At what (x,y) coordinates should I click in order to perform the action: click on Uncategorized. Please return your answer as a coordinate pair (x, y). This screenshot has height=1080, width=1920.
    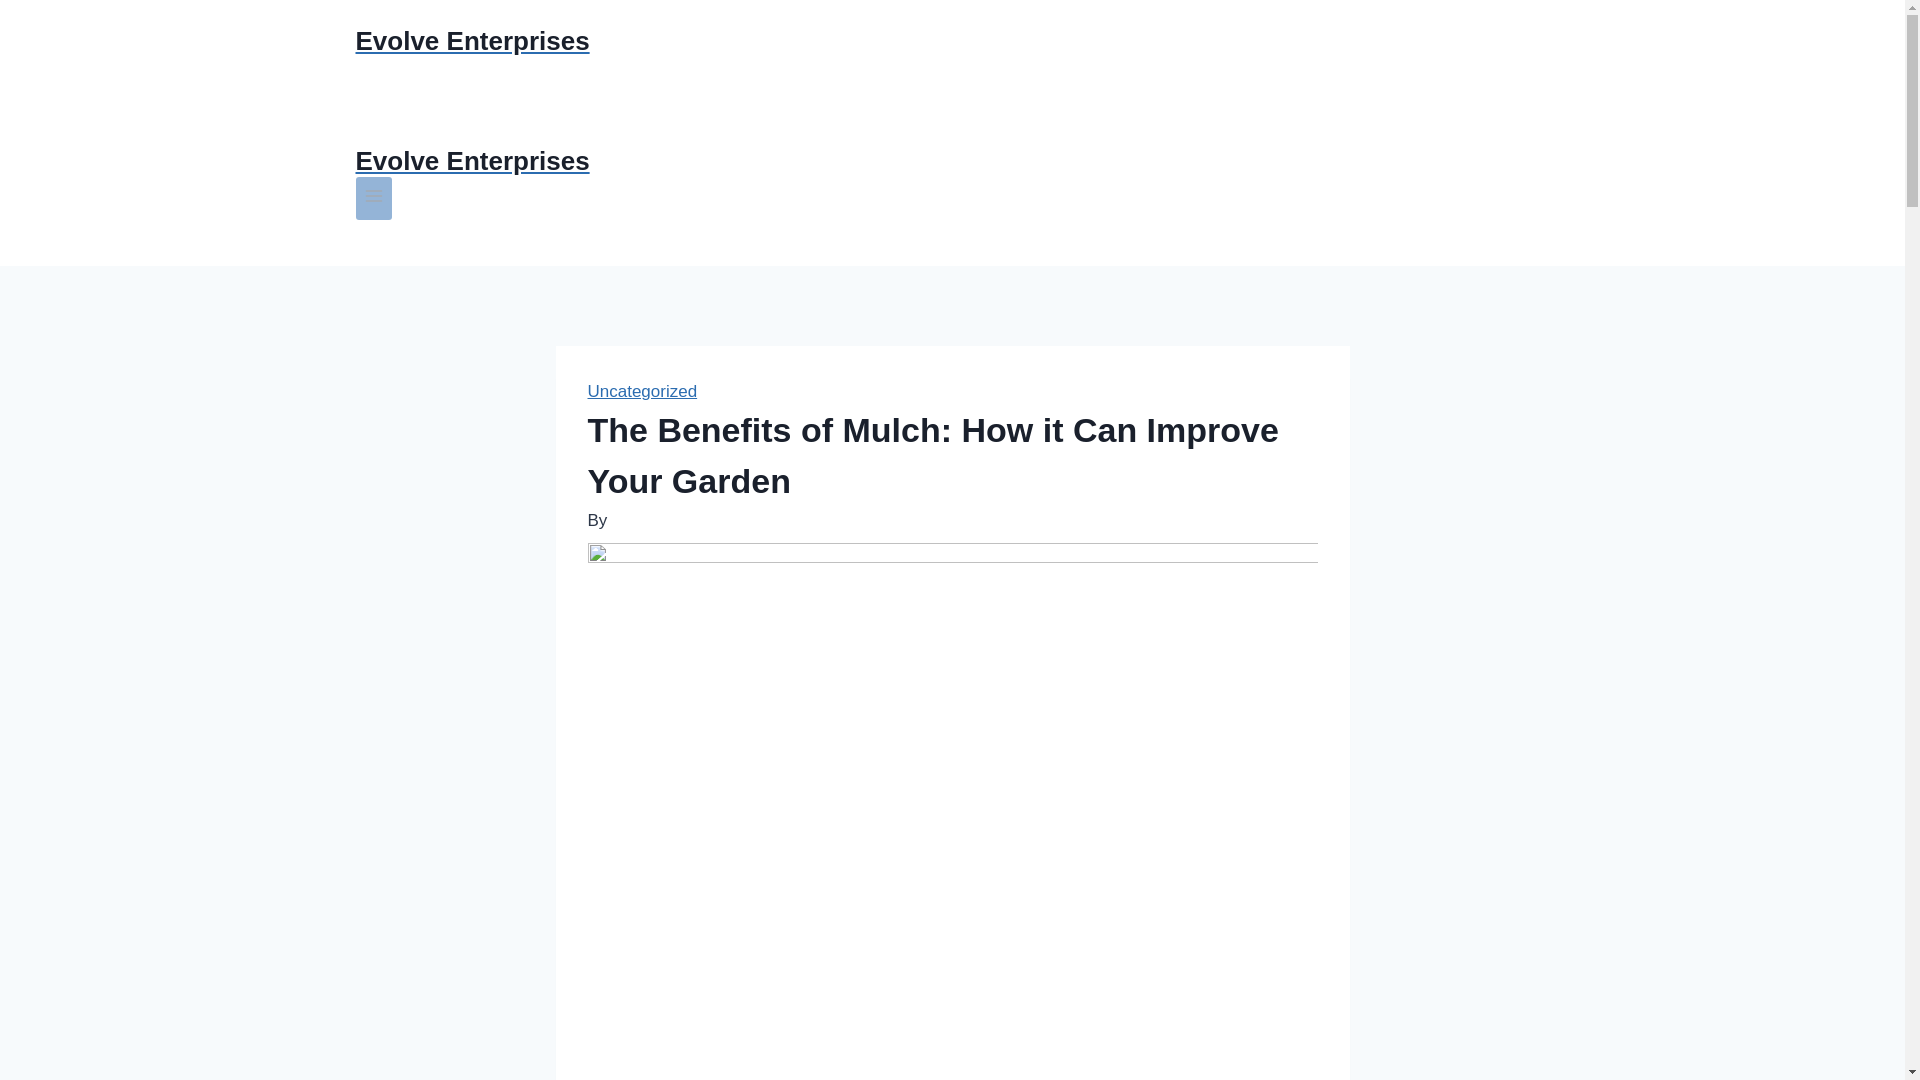
    Looking at the image, I should click on (642, 391).